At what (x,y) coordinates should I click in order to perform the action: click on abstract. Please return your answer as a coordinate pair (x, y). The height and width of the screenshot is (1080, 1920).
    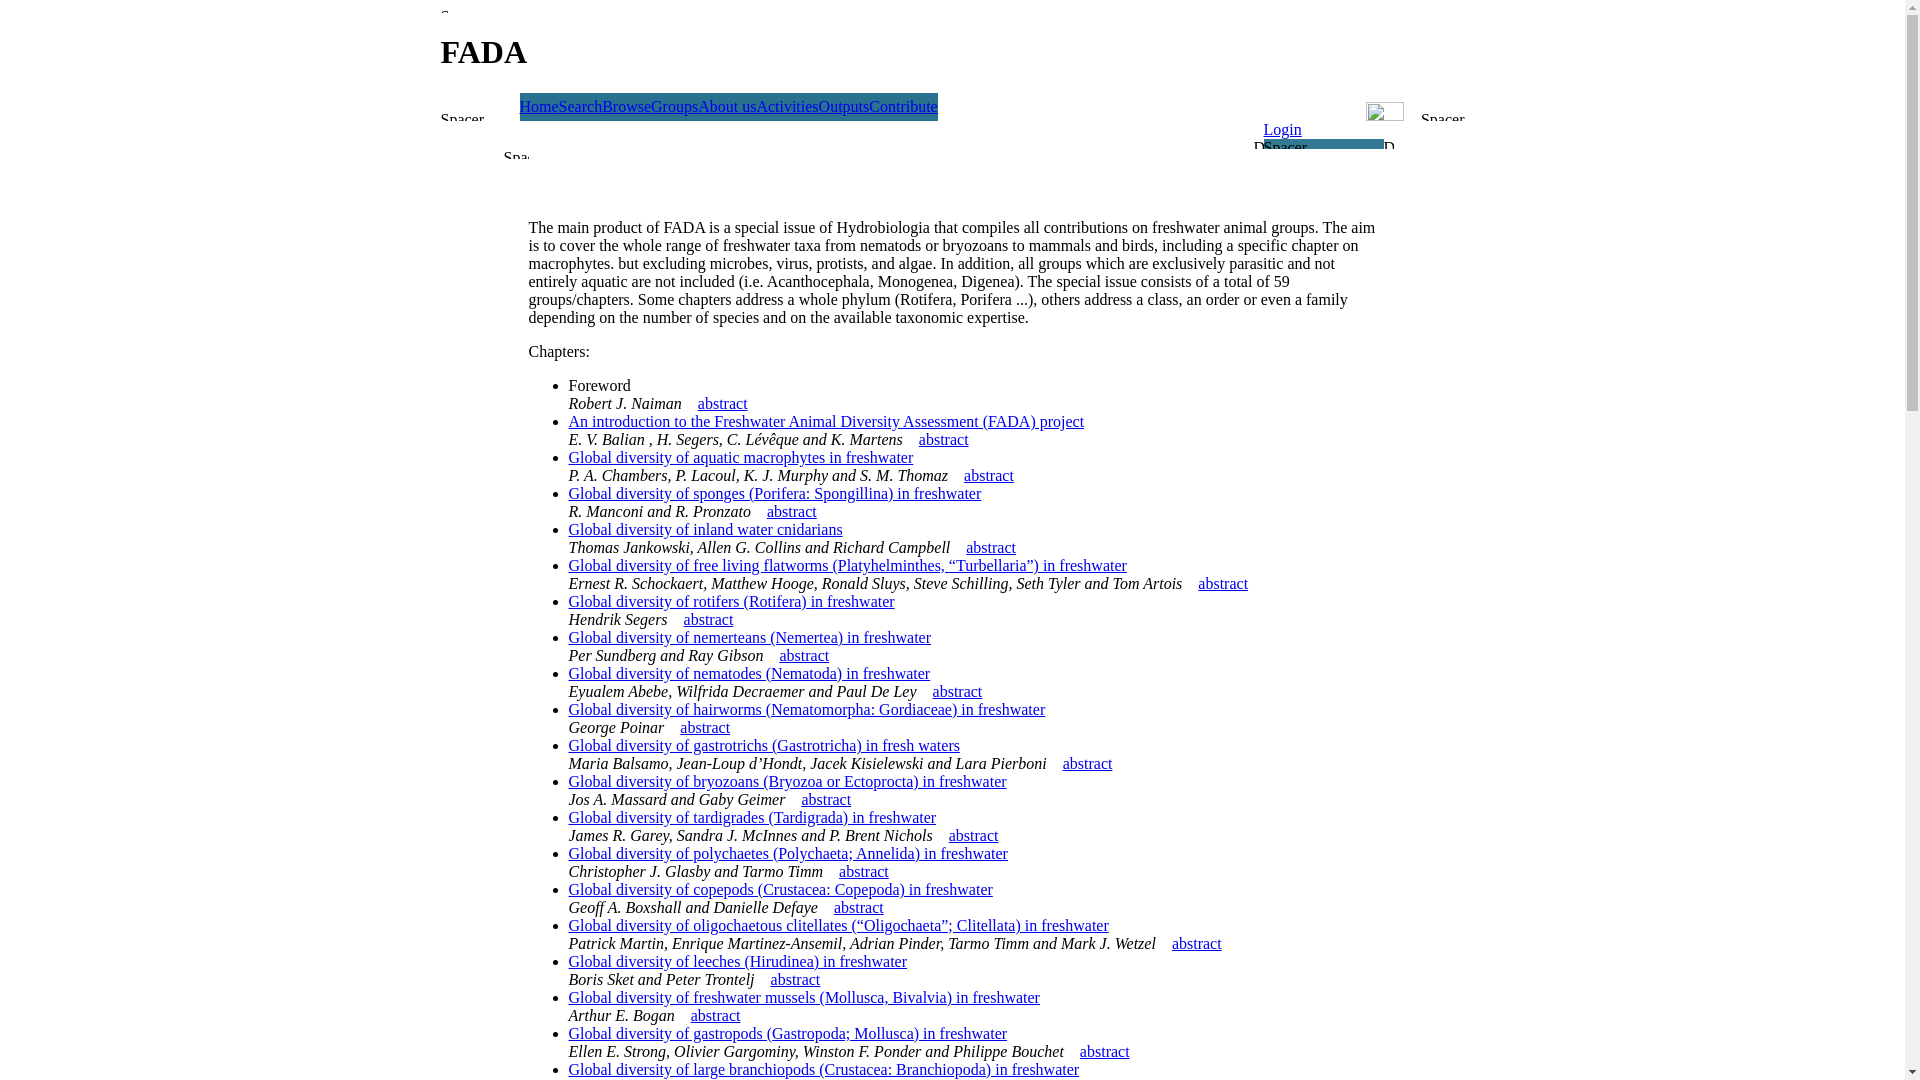
    Looking at the image, I should click on (723, 404).